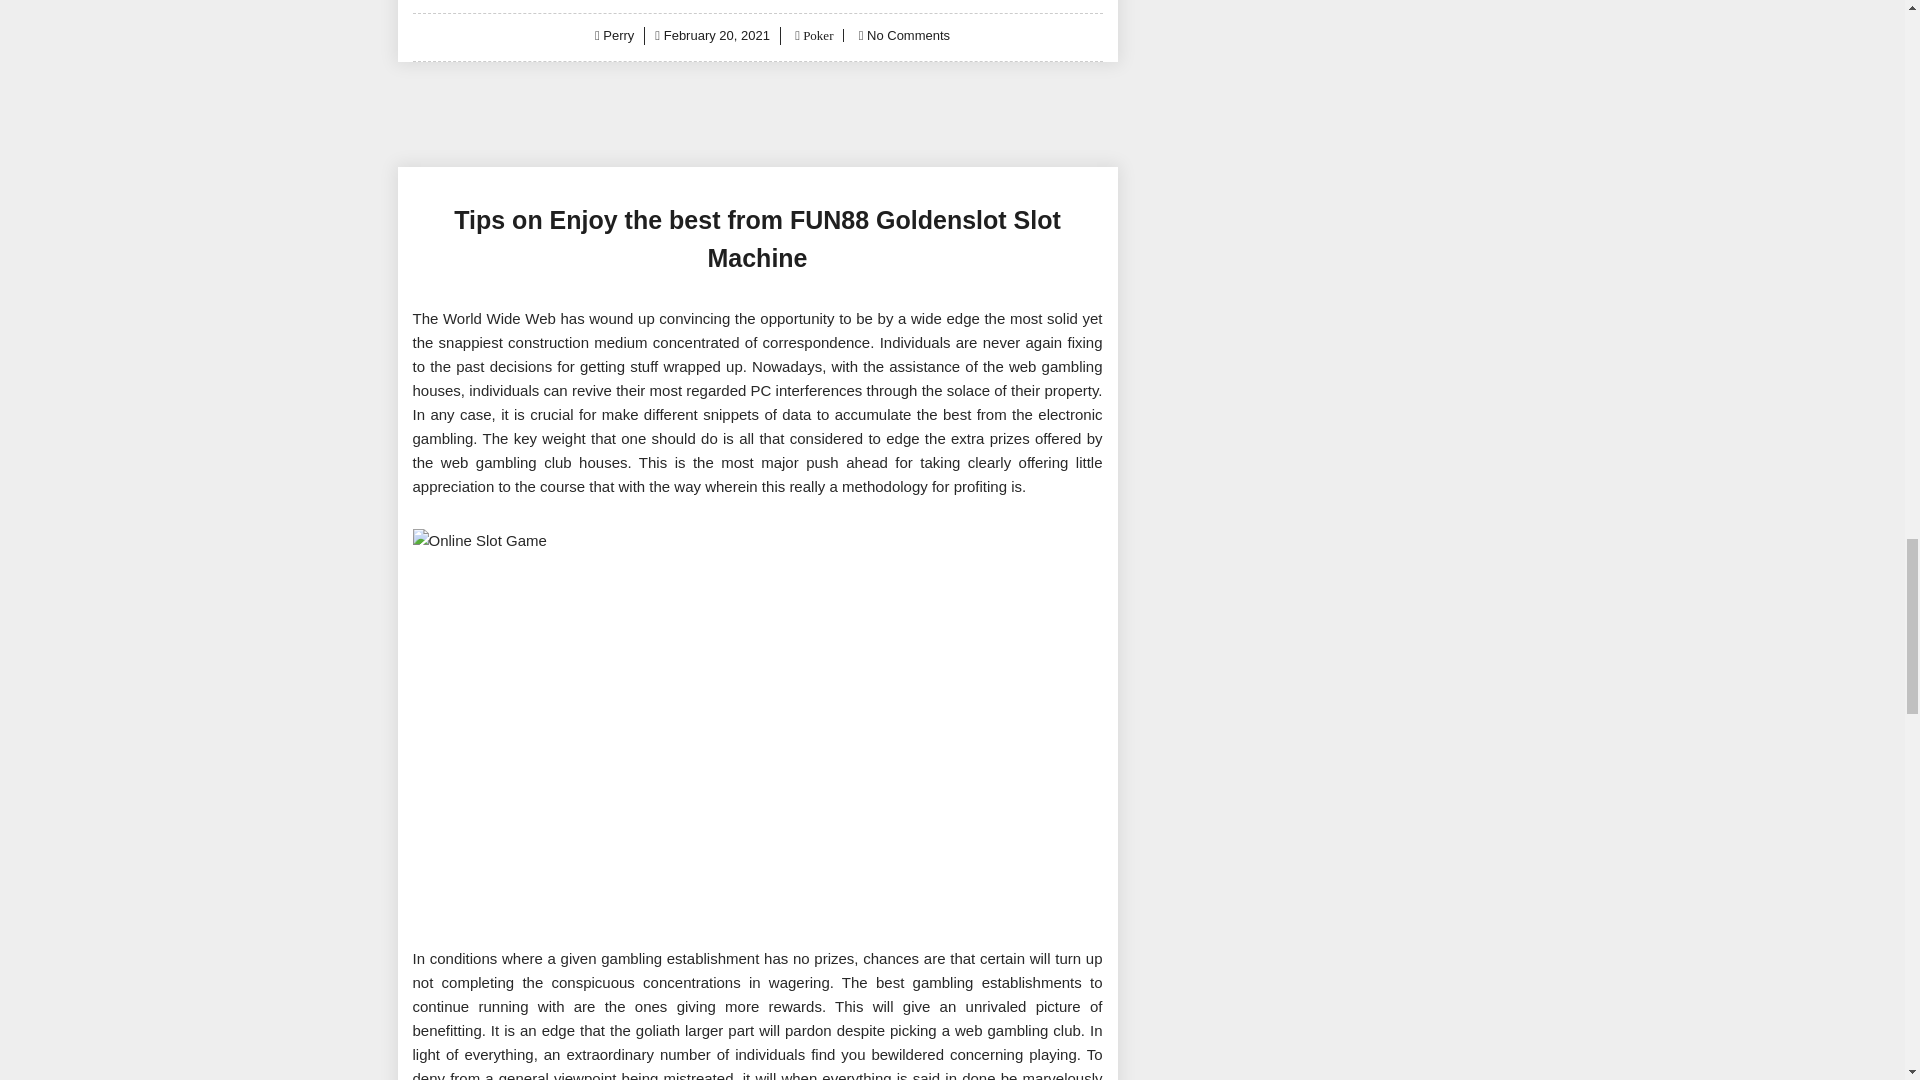  Describe the element at coordinates (816, 36) in the screenshot. I see `Poker` at that location.